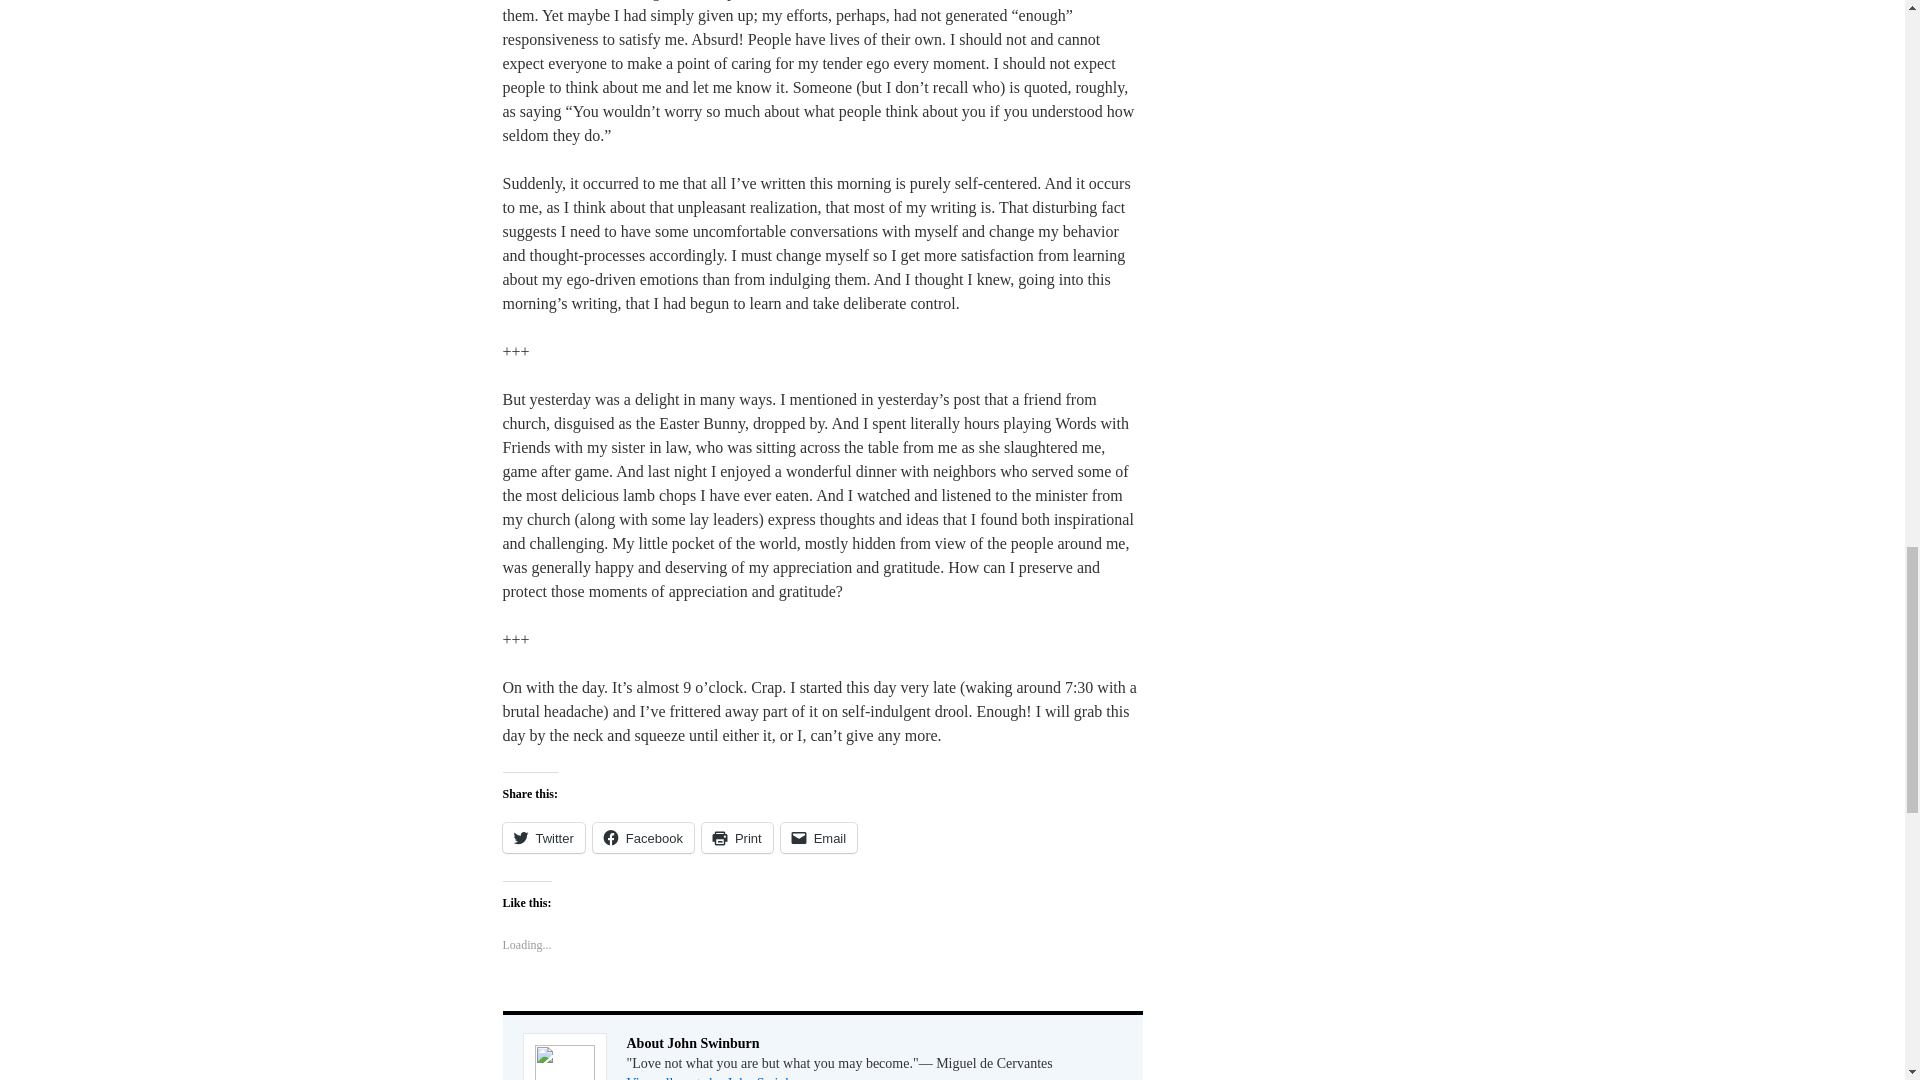 This screenshot has width=1920, height=1080. What do you see at coordinates (542, 838) in the screenshot?
I see `Click to share on Twitter` at bounding box center [542, 838].